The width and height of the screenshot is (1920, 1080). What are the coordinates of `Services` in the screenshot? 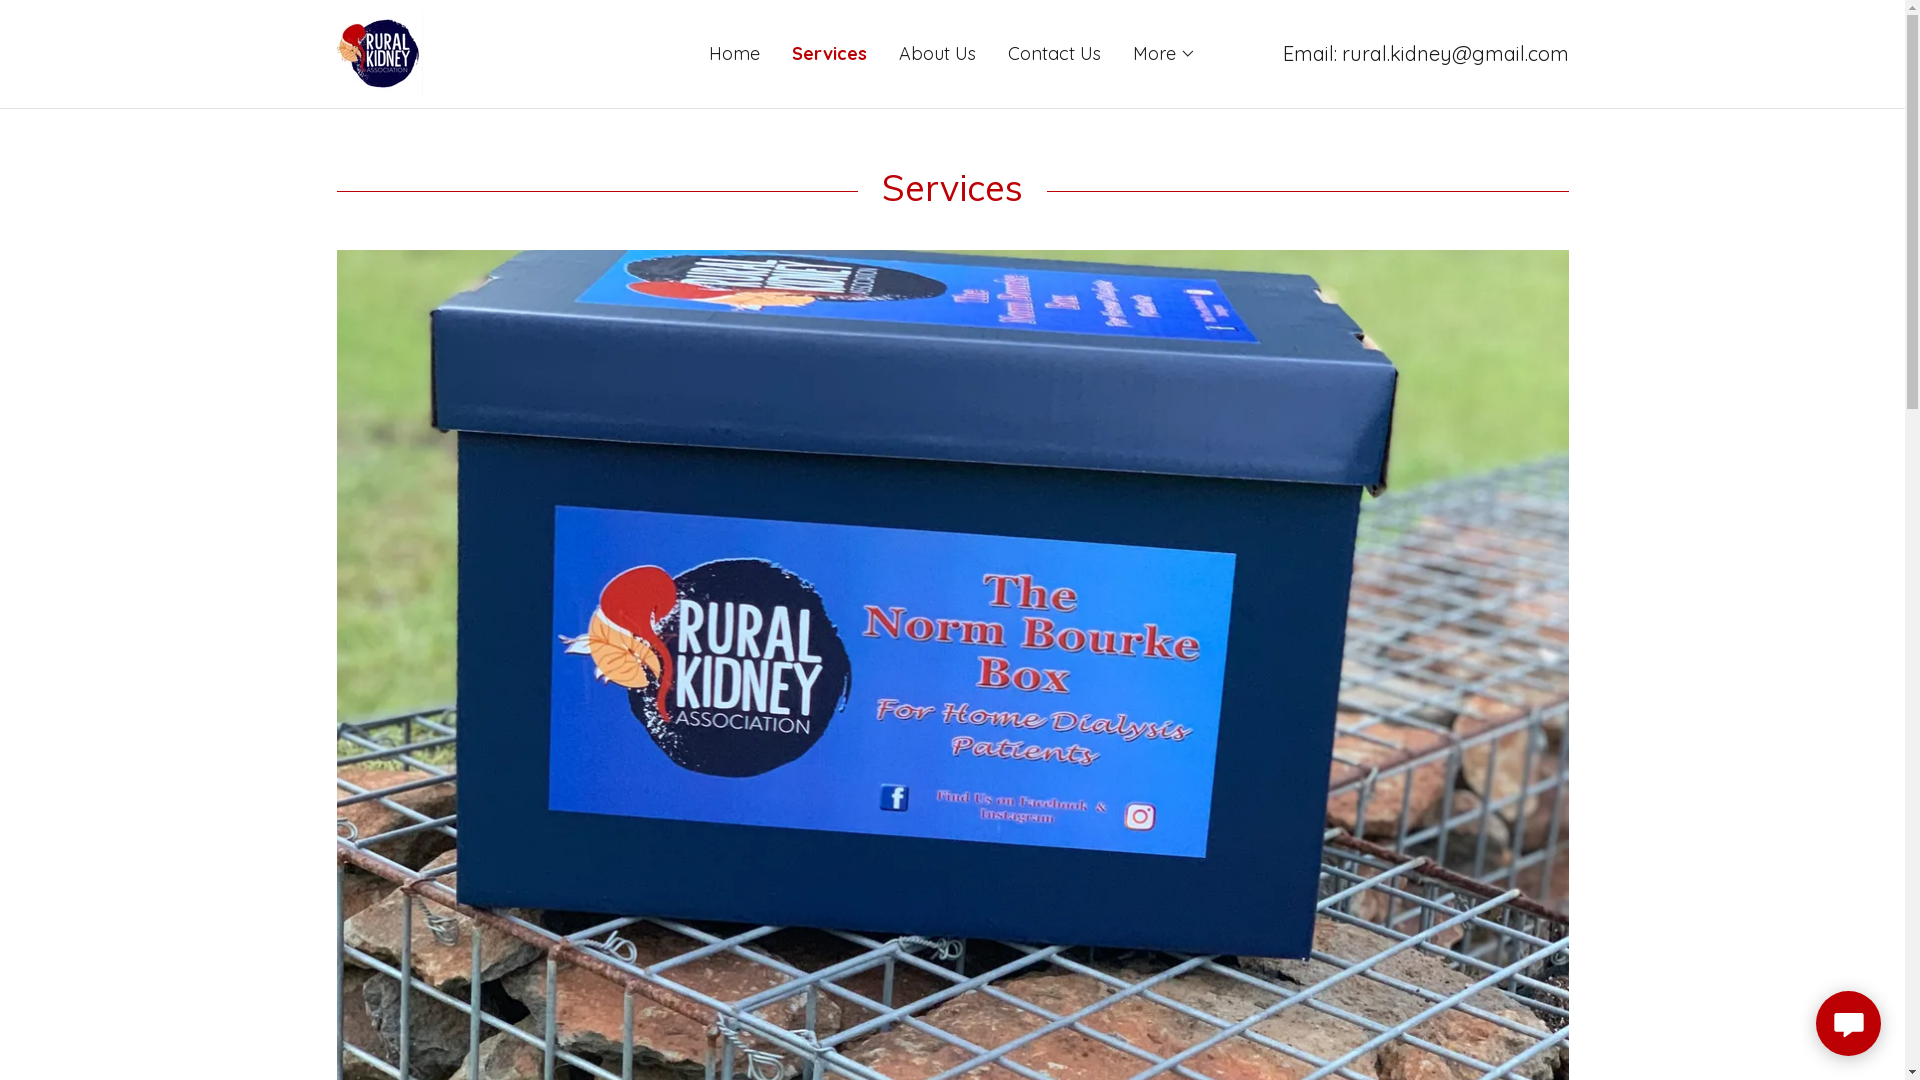 It's located at (830, 54).